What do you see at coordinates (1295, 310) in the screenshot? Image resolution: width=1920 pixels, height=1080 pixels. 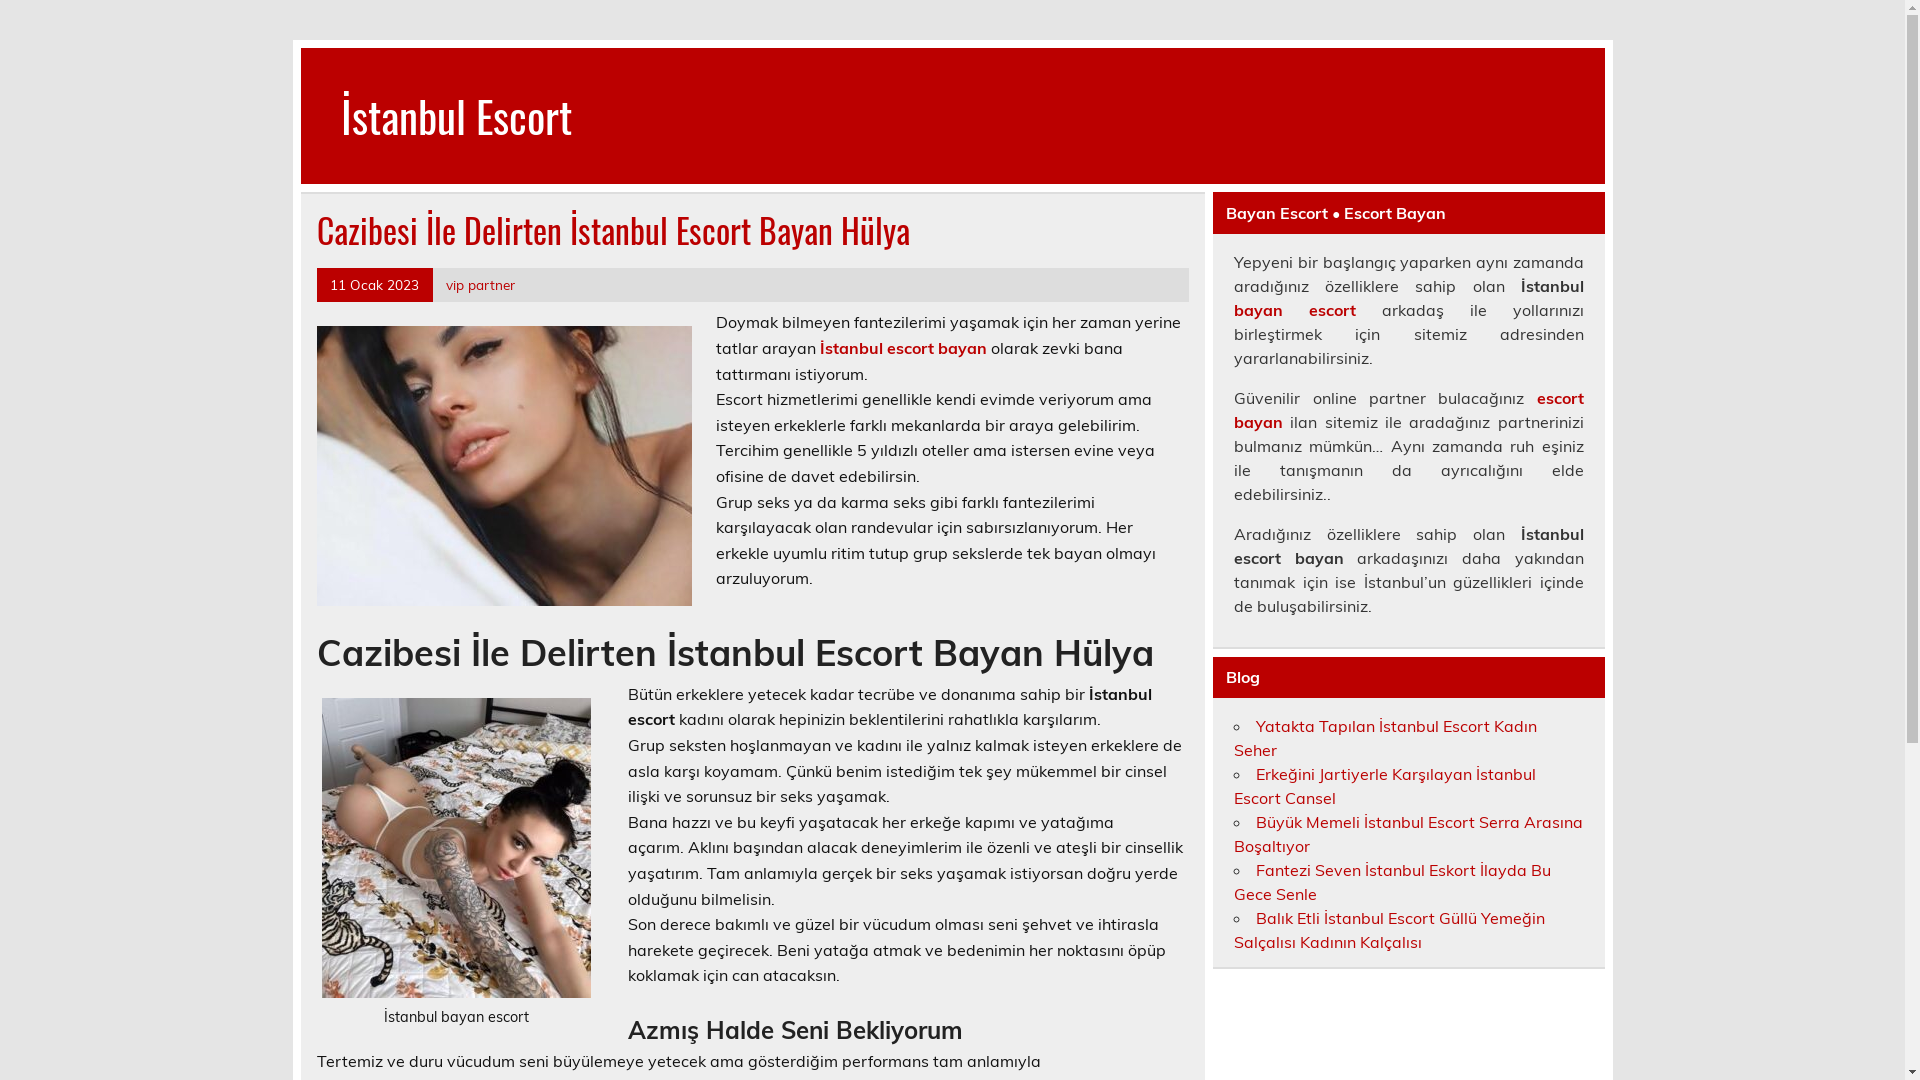 I see `bayan escort` at bounding box center [1295, 310].